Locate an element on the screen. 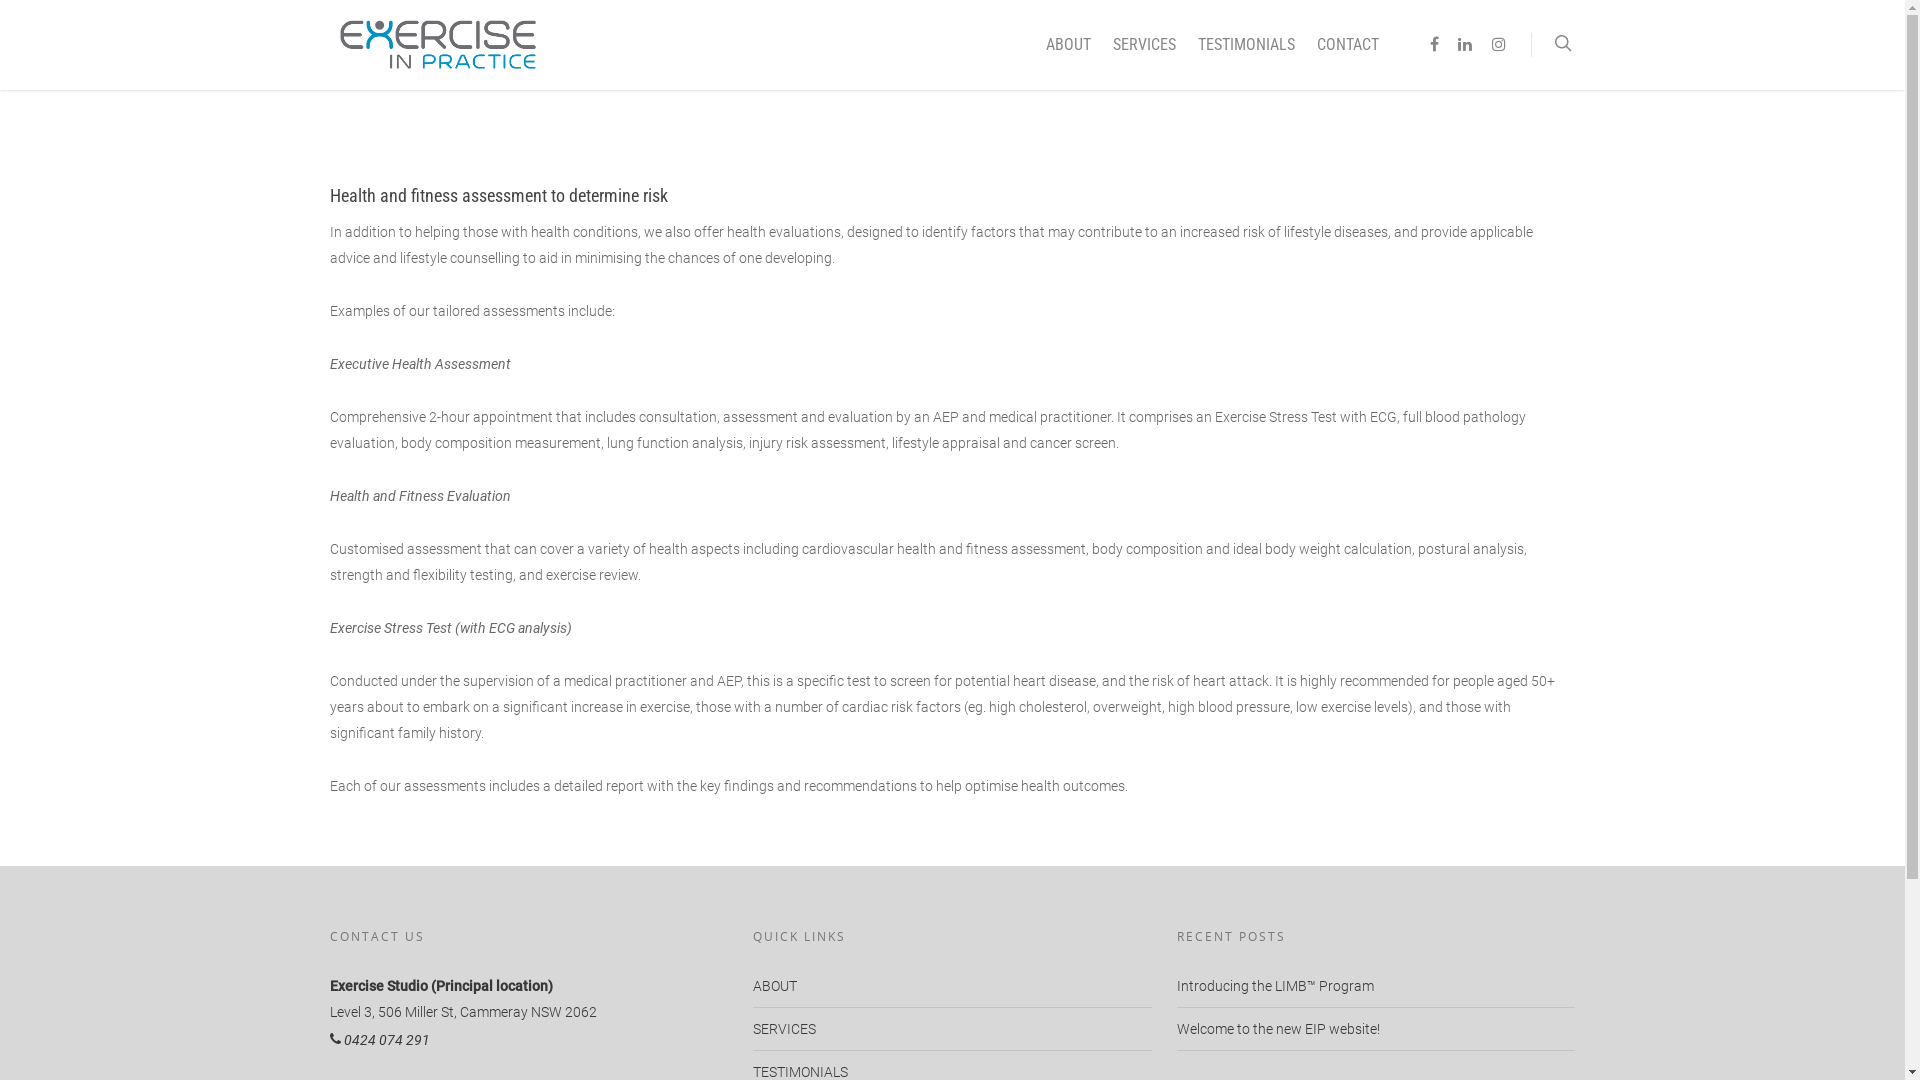  ABOUT is located at coordinates (952, 990).